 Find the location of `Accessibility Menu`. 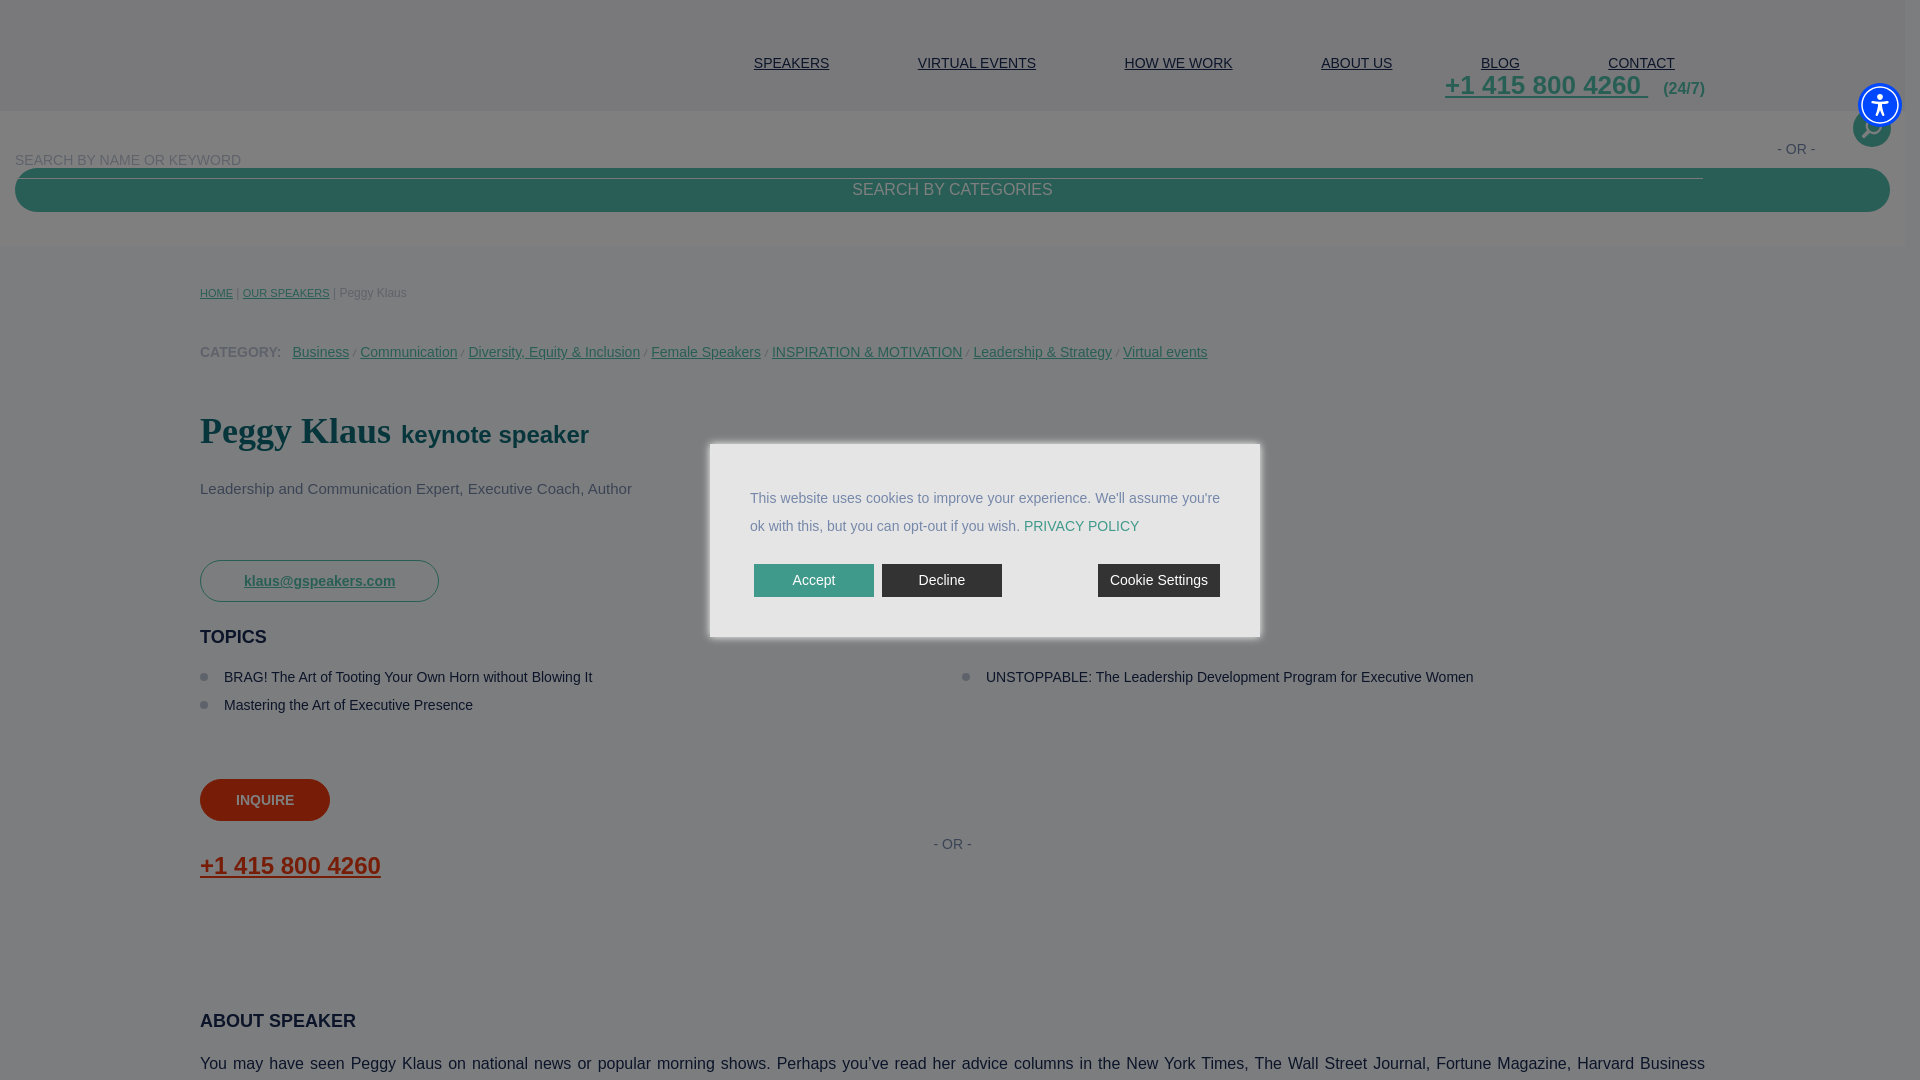

Accessibility Menu is located at coordinates (1880, 105).